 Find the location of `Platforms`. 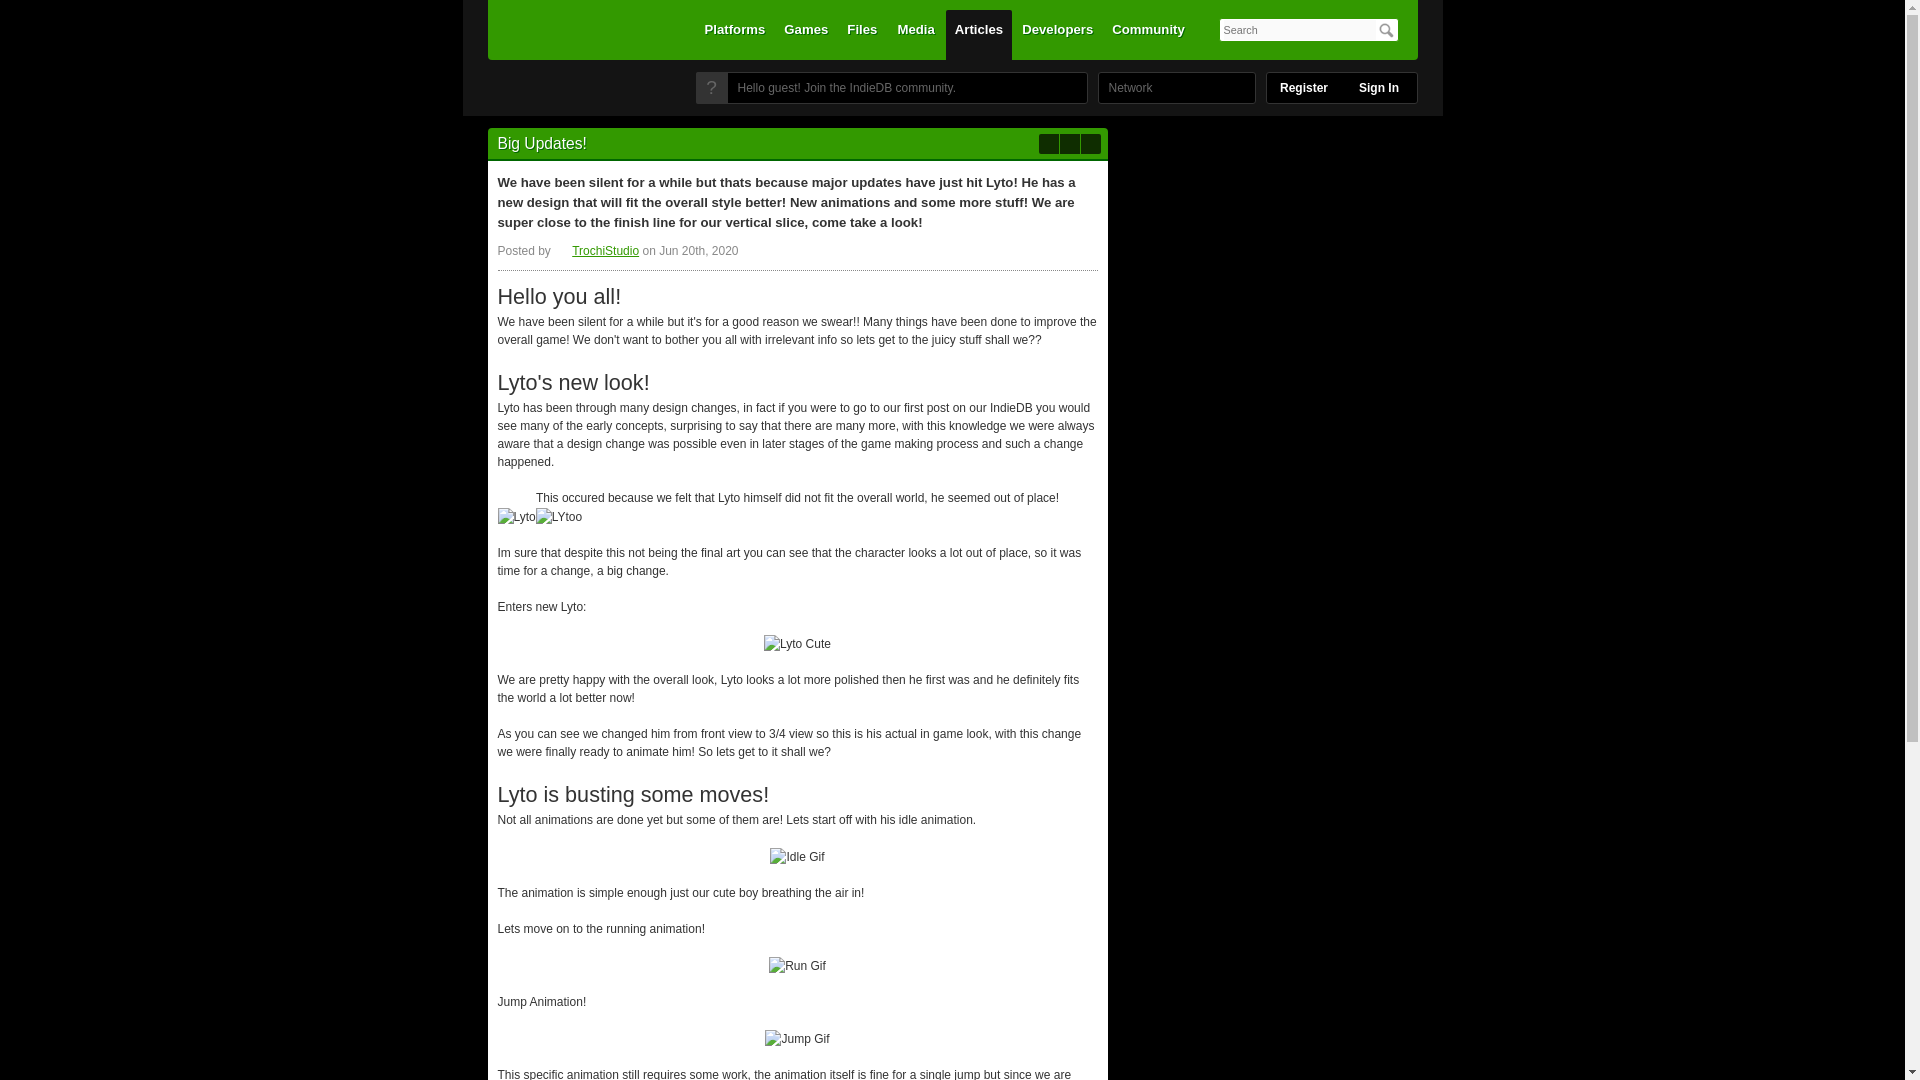

Platforms is located at coordinates (735, 34).